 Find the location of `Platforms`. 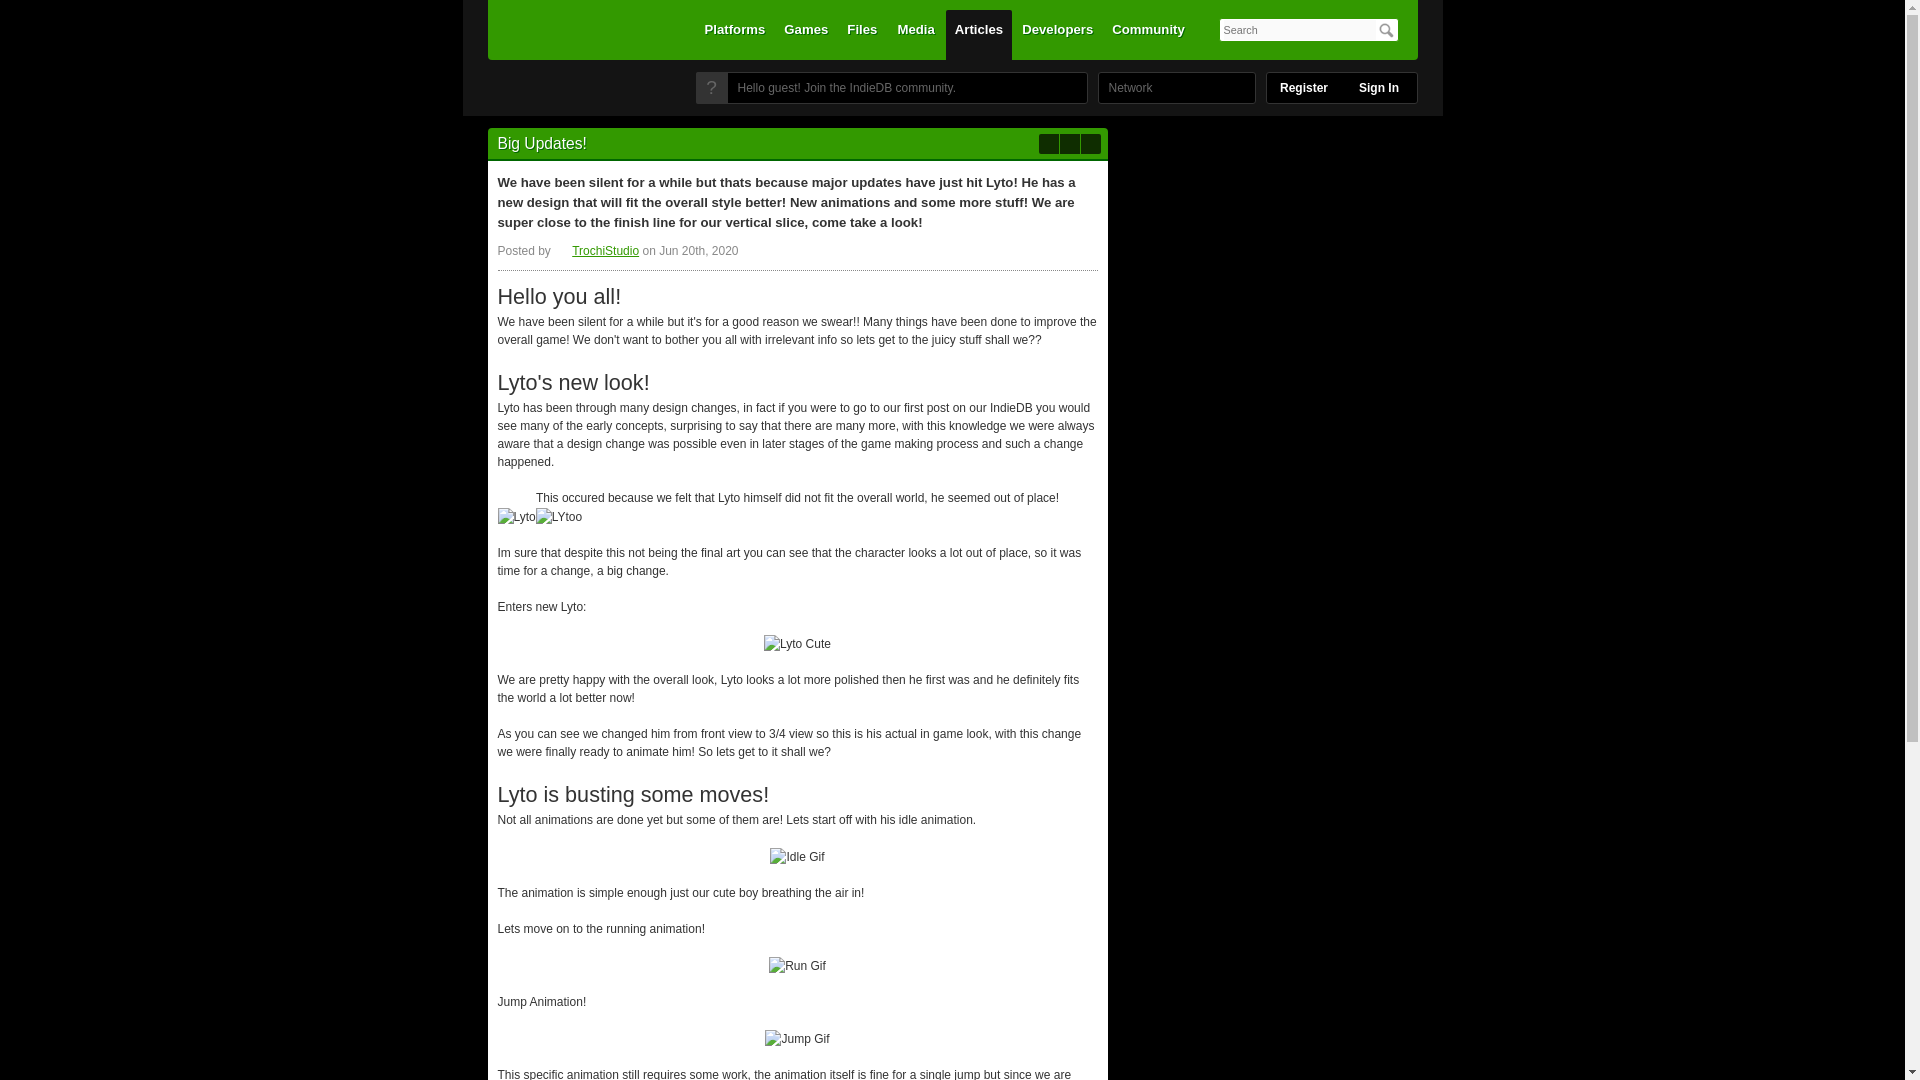

Platforms is located at coordinates (735, 34).